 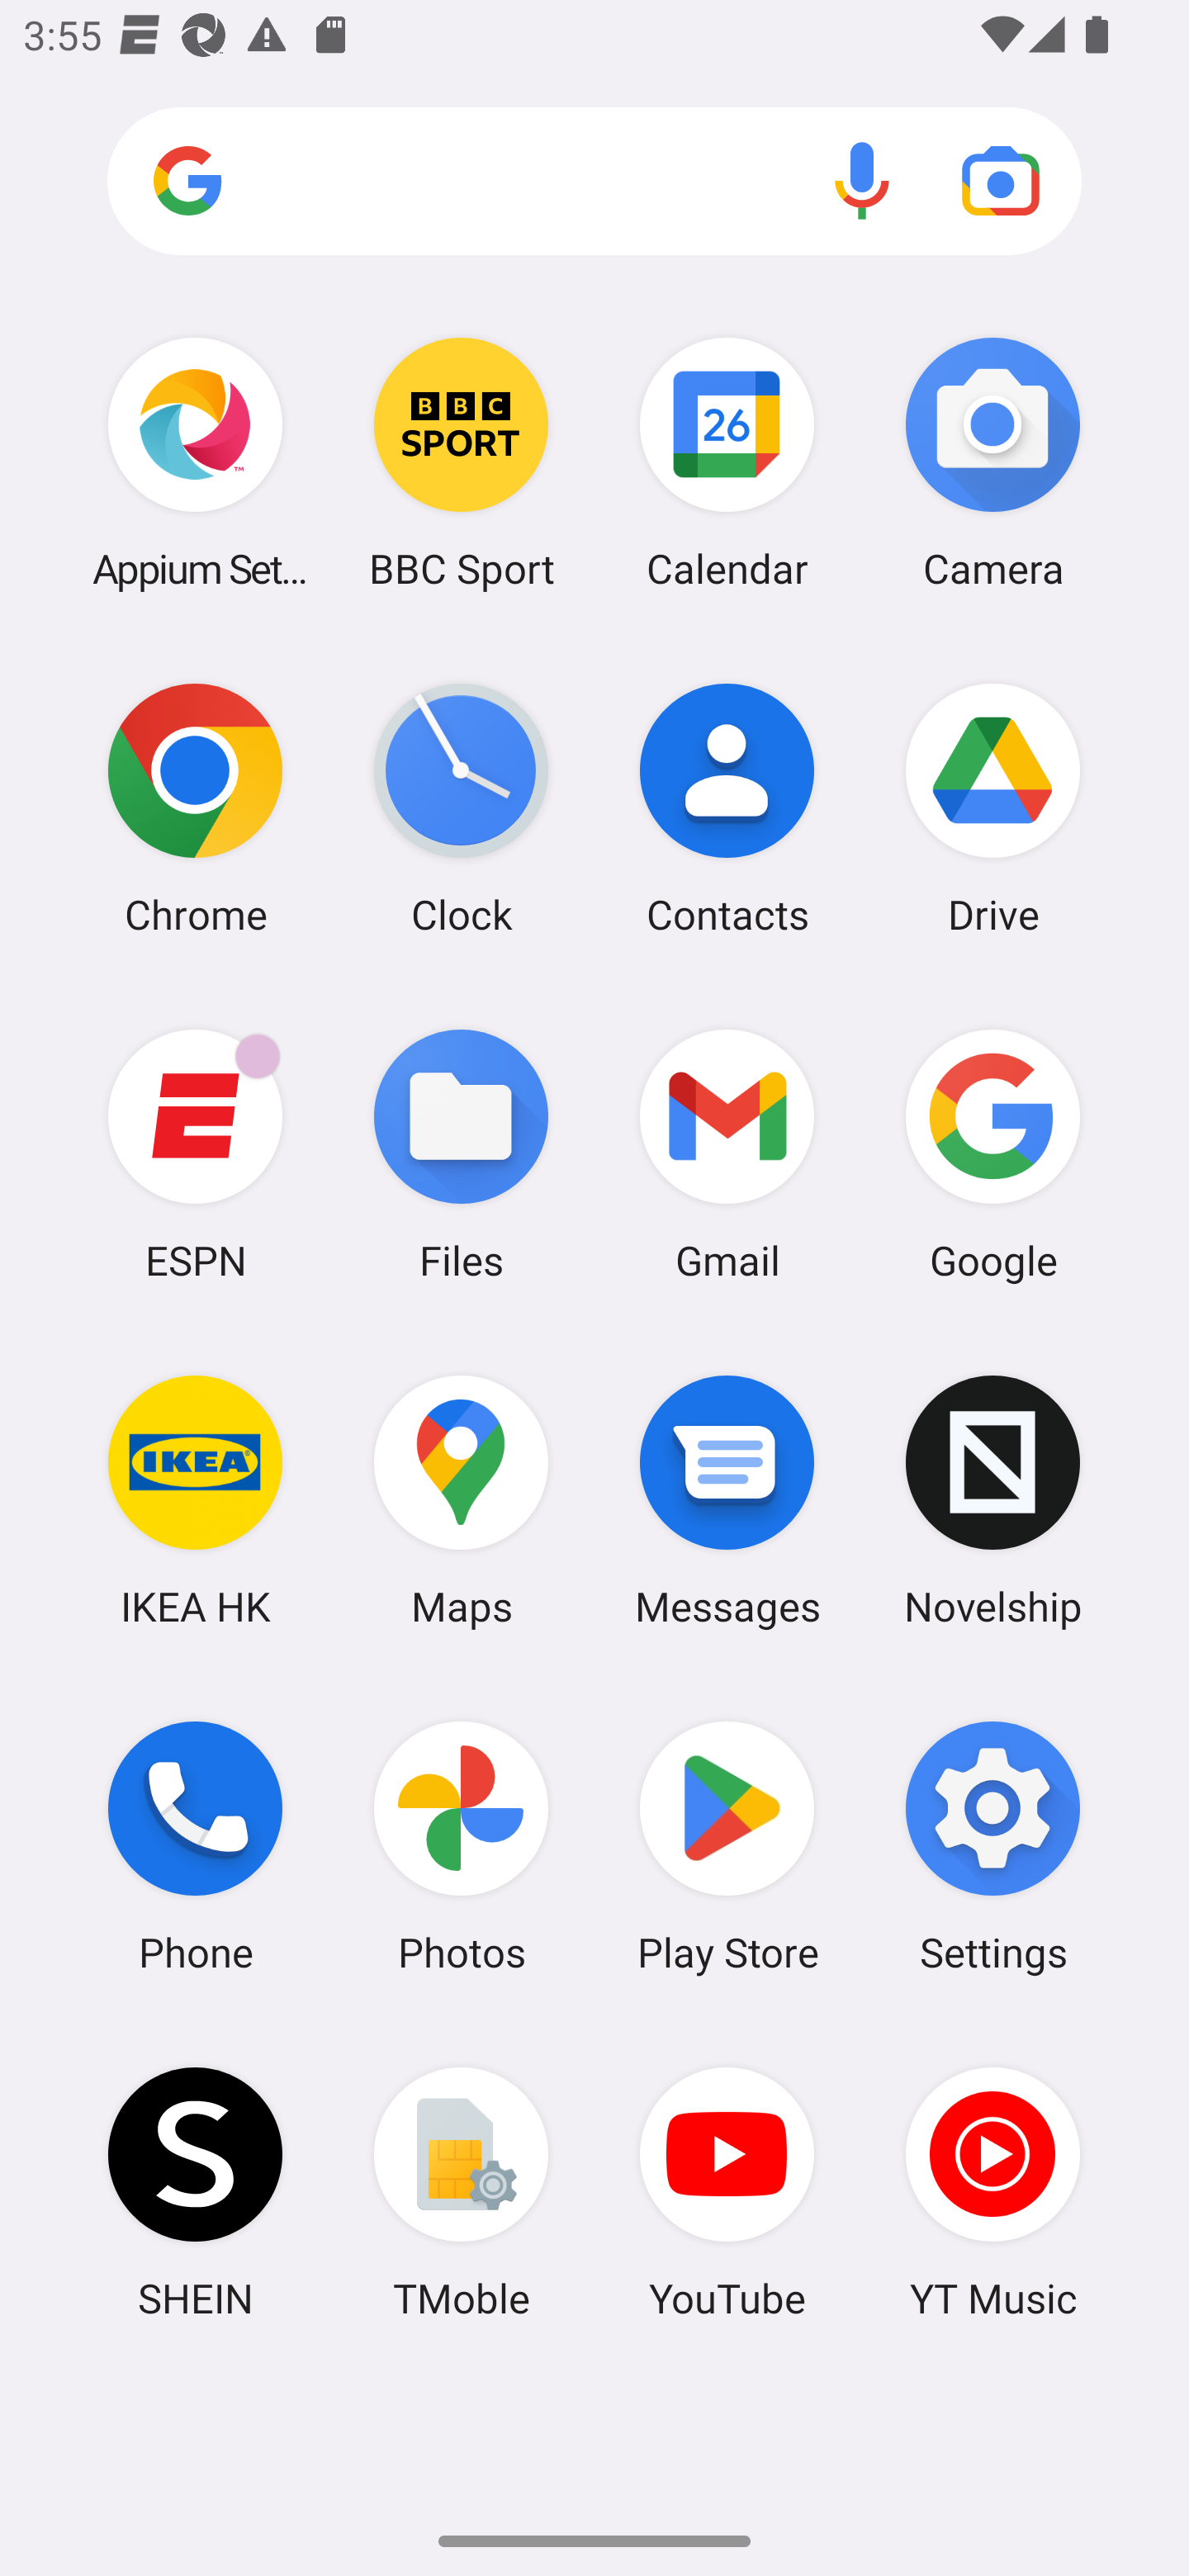 What do you see at coordinates (727, 462) in the screenshot?
I see `Calendar` at bounding box center [727, 462].